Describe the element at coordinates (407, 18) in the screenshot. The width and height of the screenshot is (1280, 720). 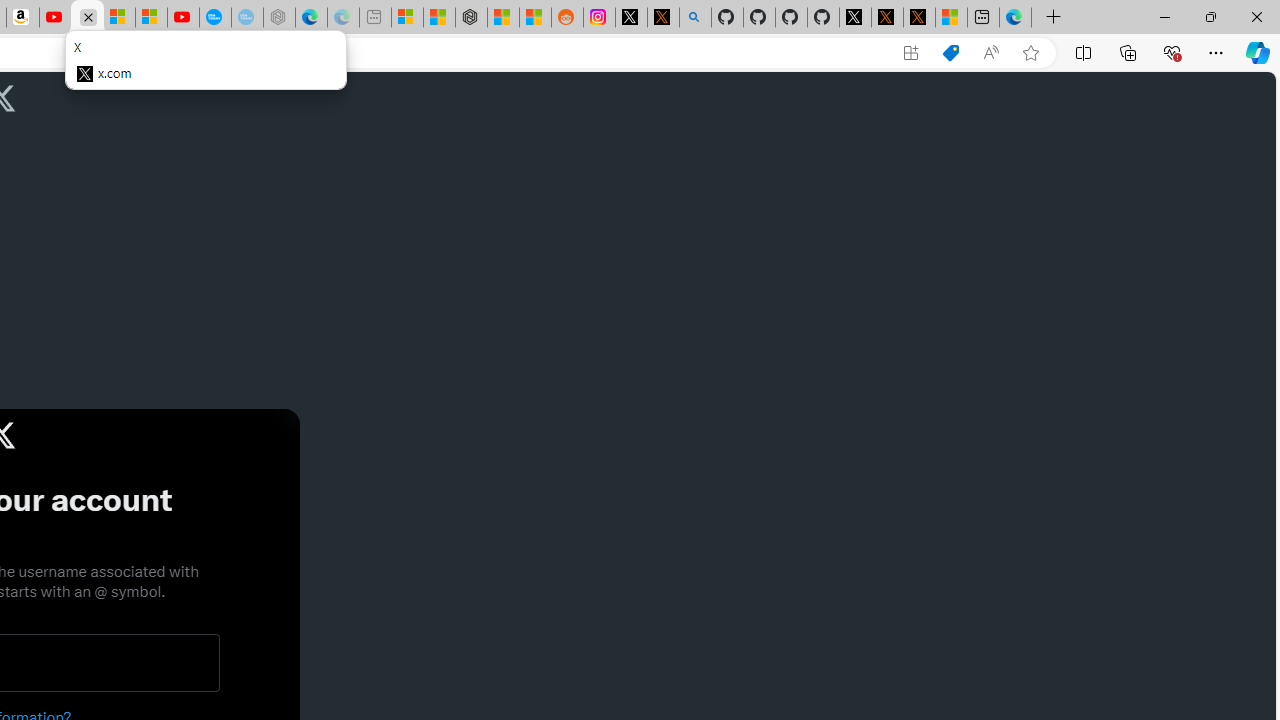
I see `Microsoft account | Microsoft Account Privacy Settings` at that location.